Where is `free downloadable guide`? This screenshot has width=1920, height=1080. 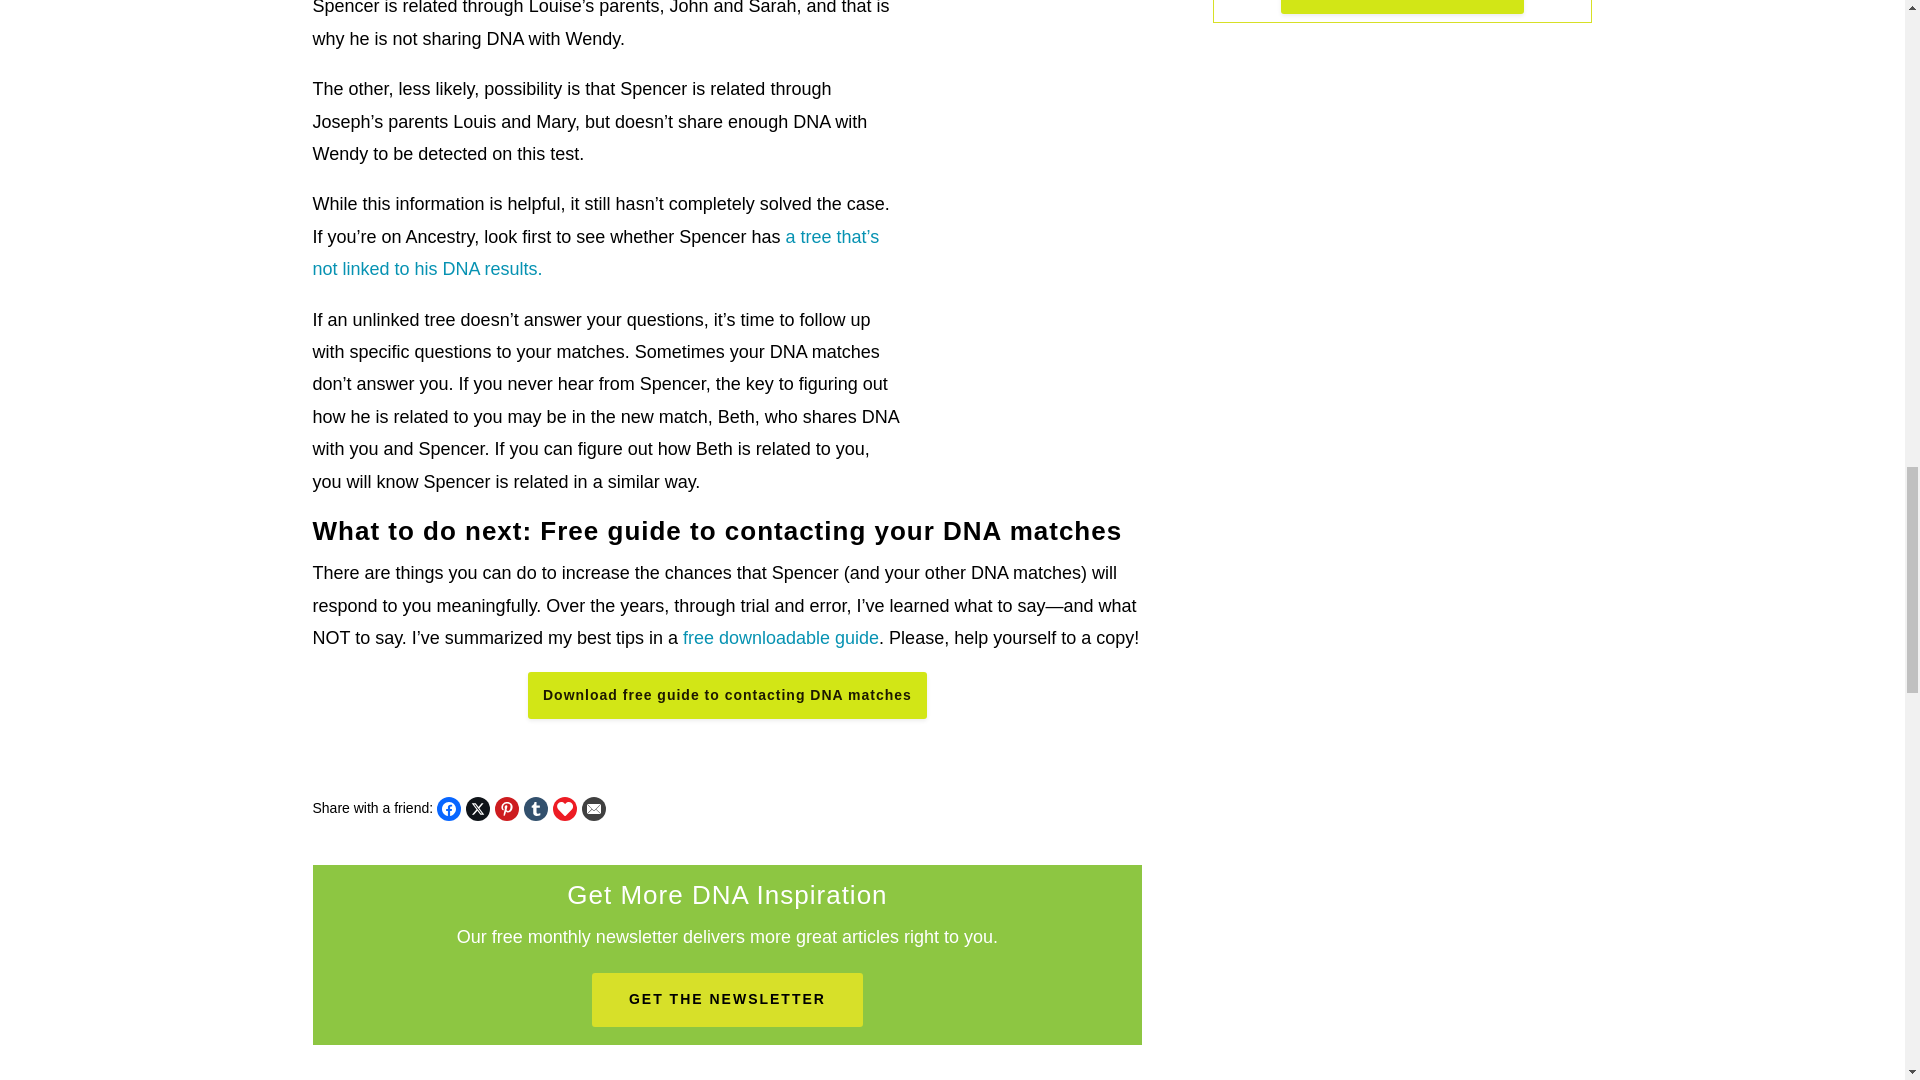
free downloadable guide is located at coordinates (781, 638).